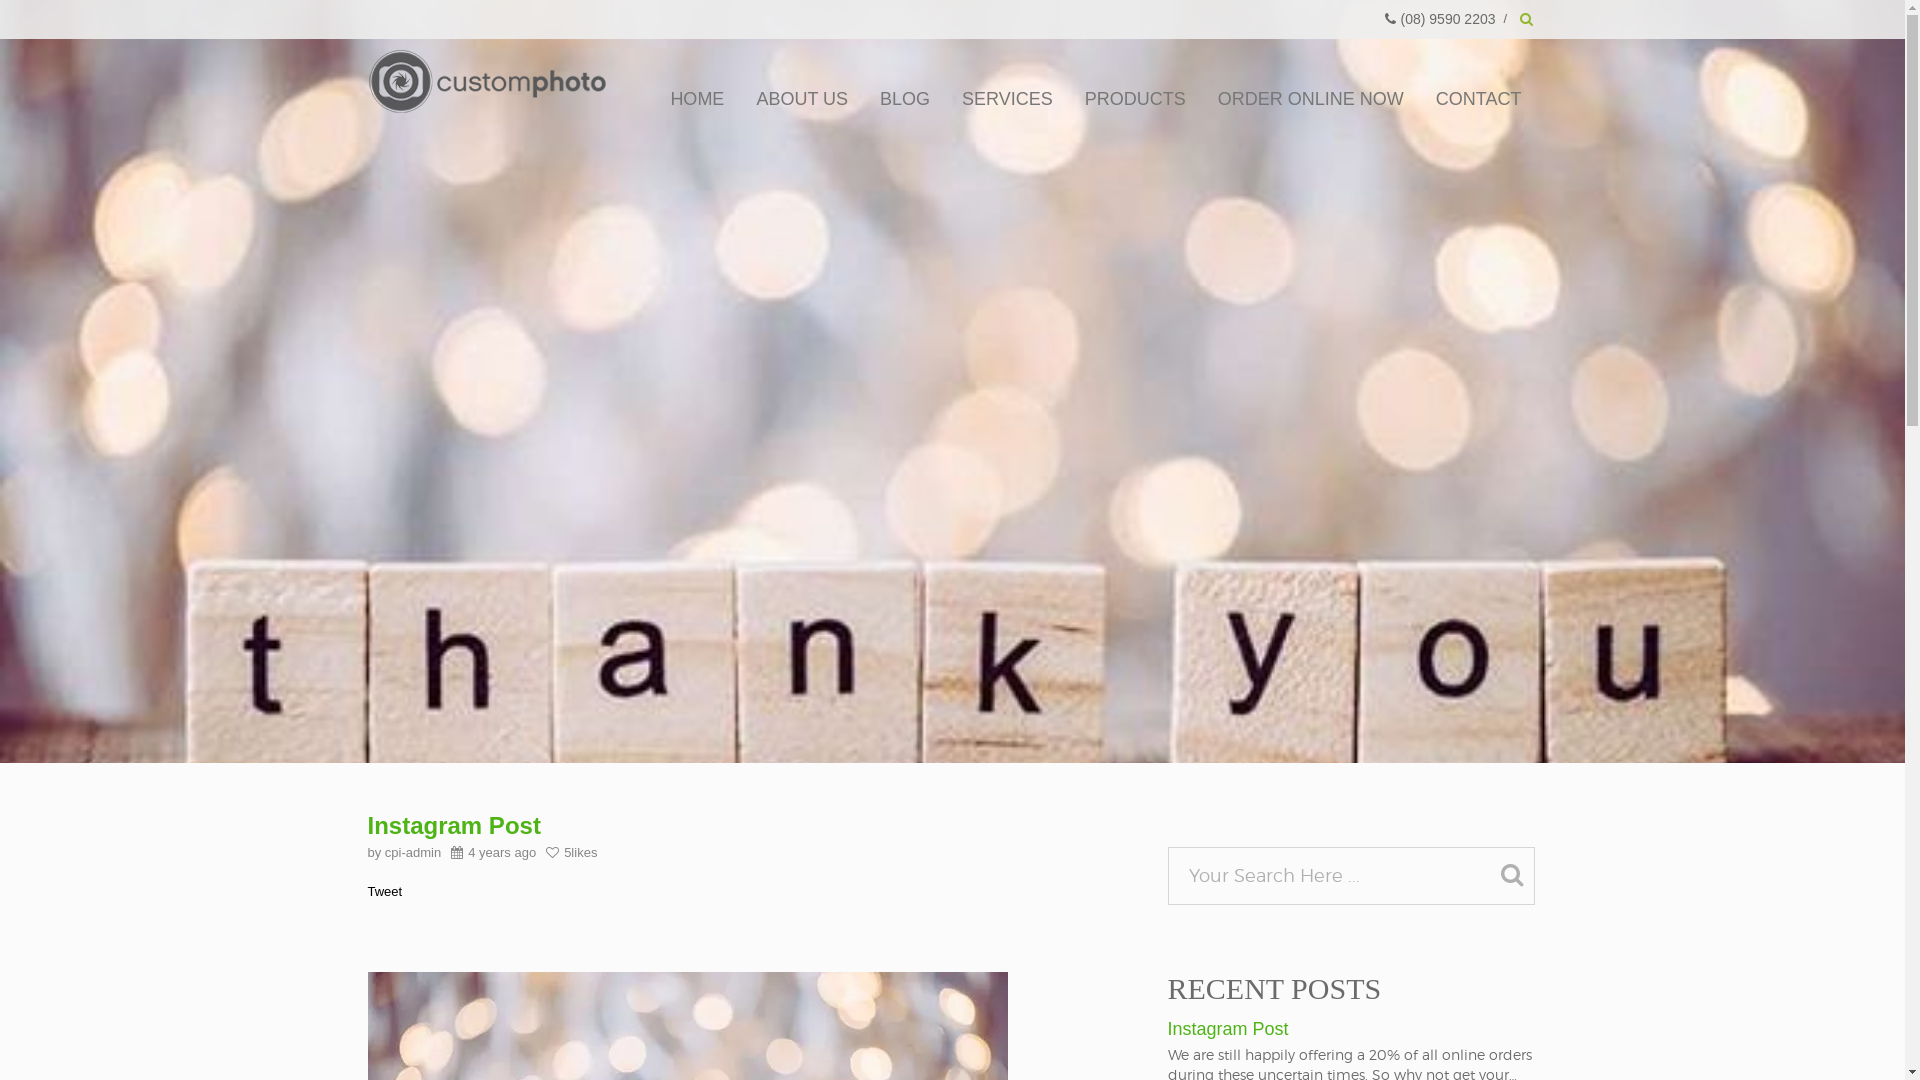  Describe the element at coordinates (802, 99) in the screenshot. I see `ABOUT US` at that location.